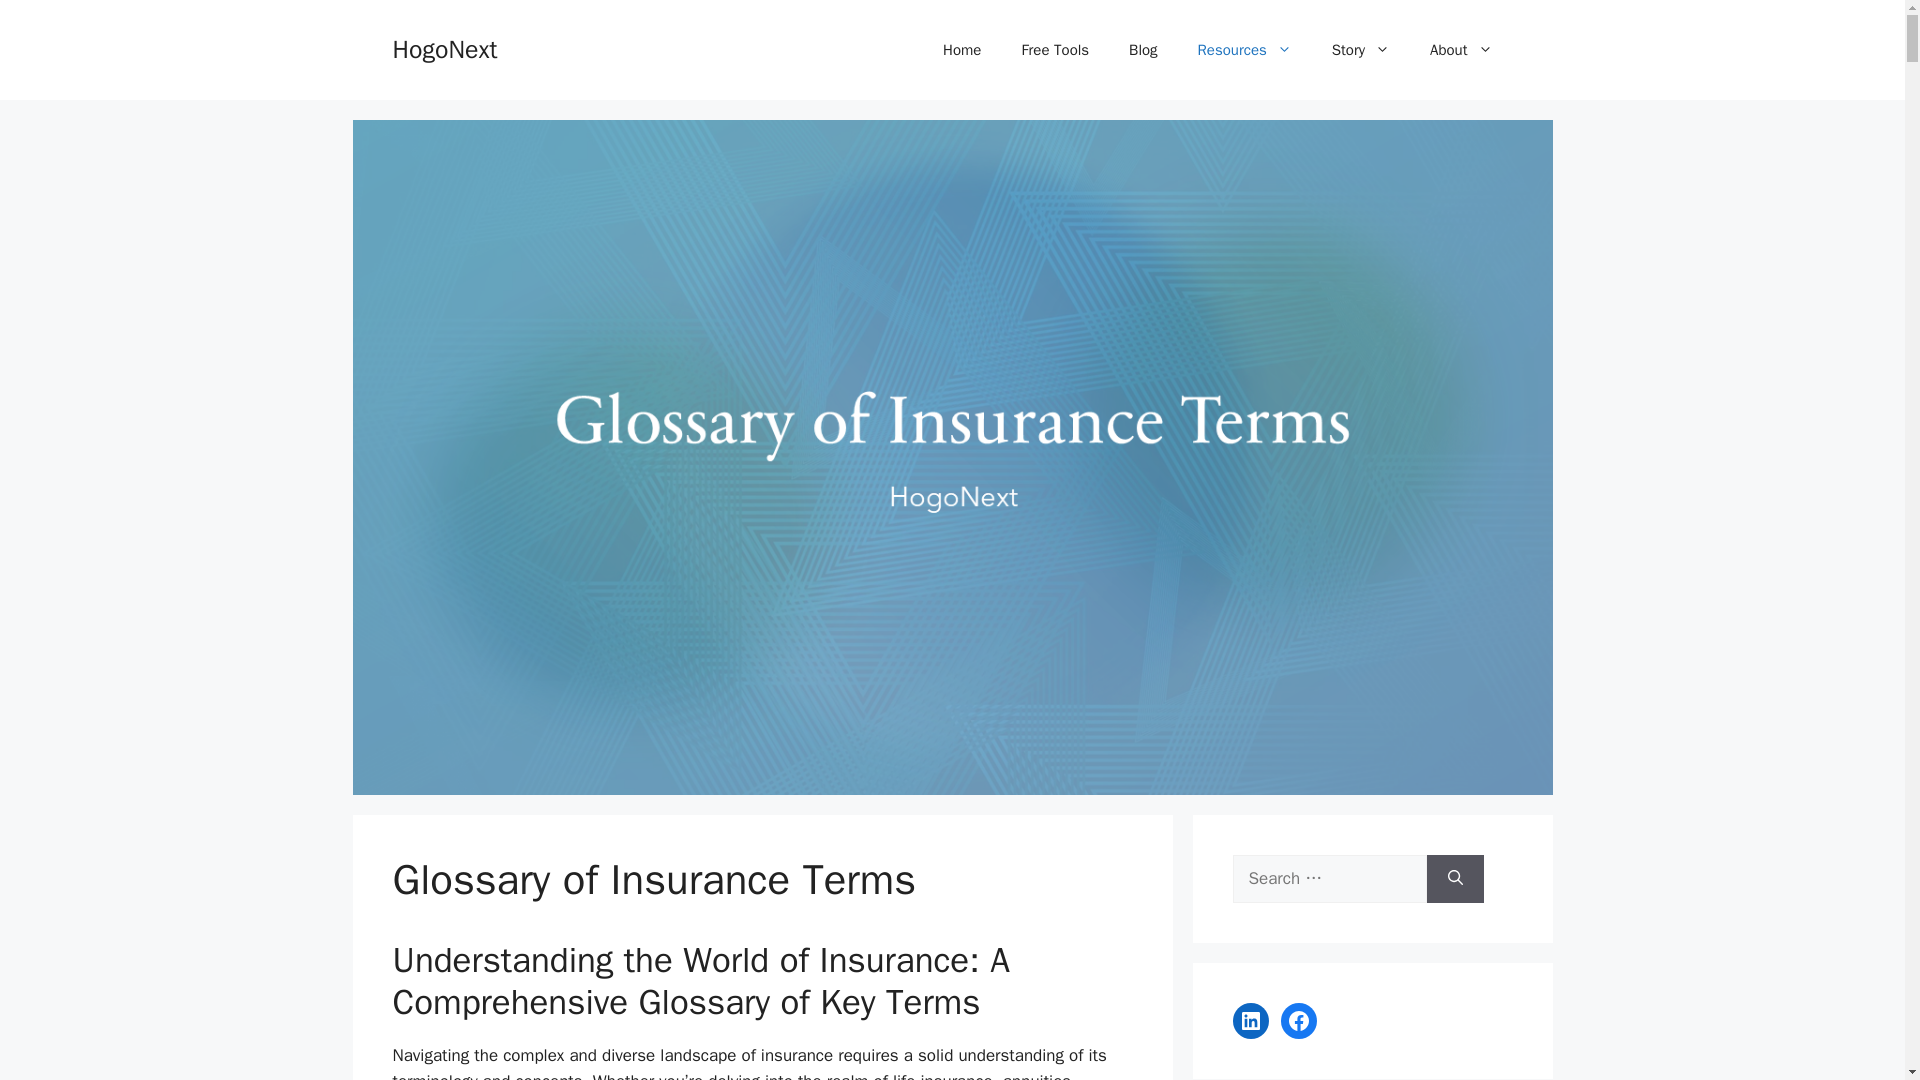  I want to click on Free Tools, so click(1054, 50).